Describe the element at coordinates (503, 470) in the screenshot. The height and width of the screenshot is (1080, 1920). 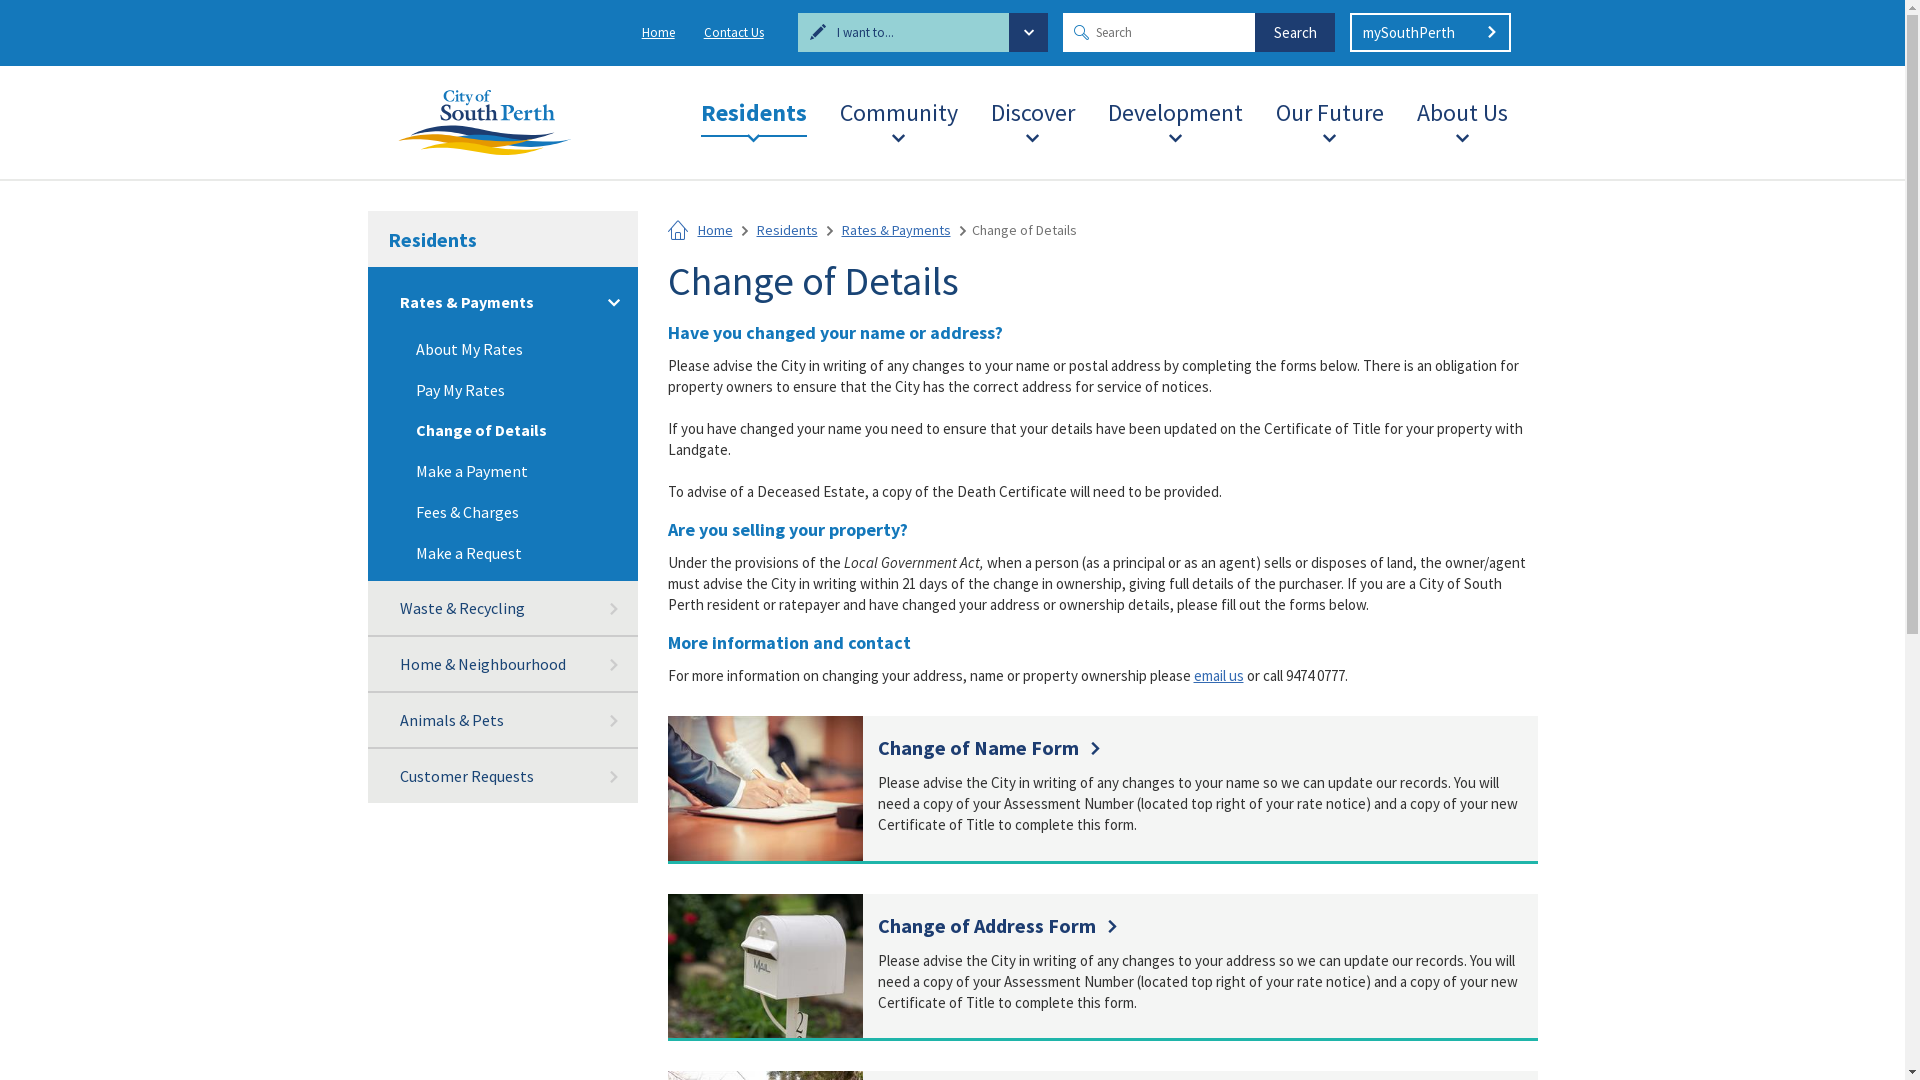
I see `Make a Payment` at that location.